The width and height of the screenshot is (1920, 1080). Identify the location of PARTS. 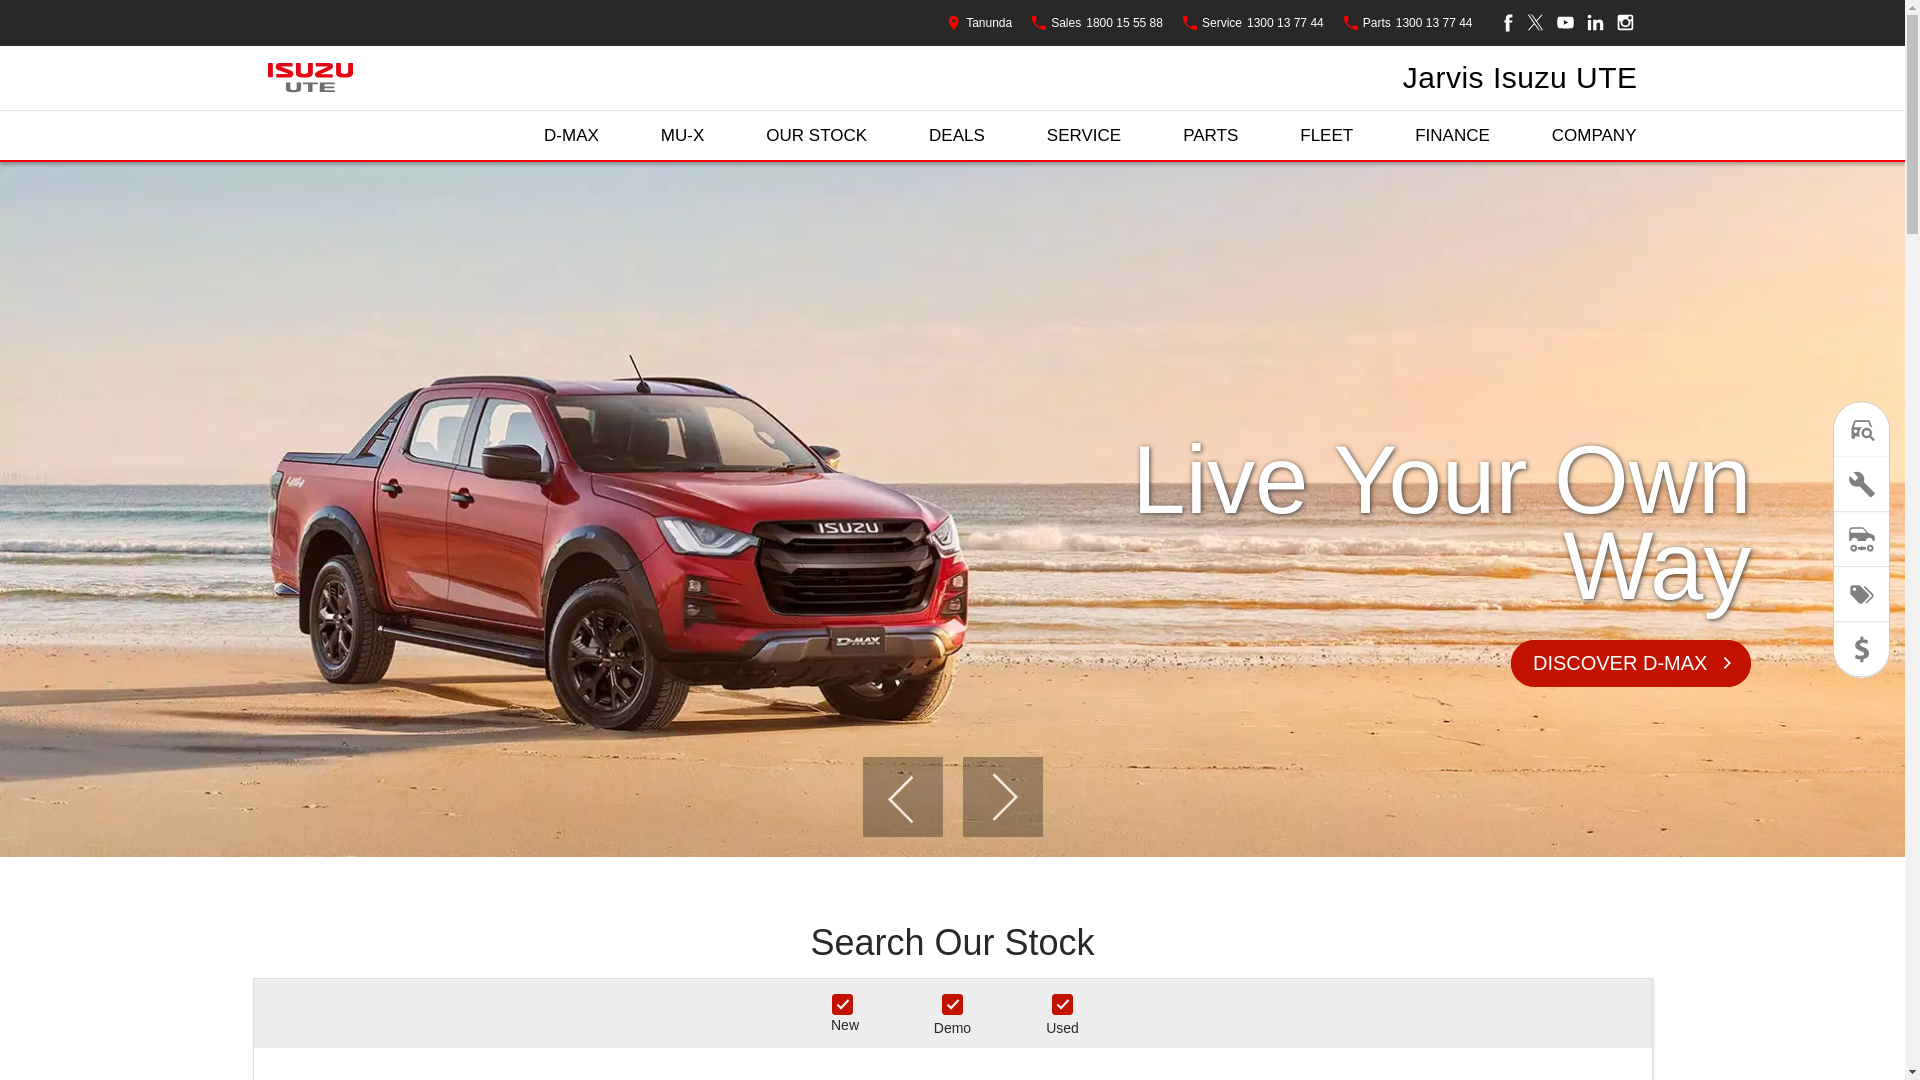
(1210, 136).